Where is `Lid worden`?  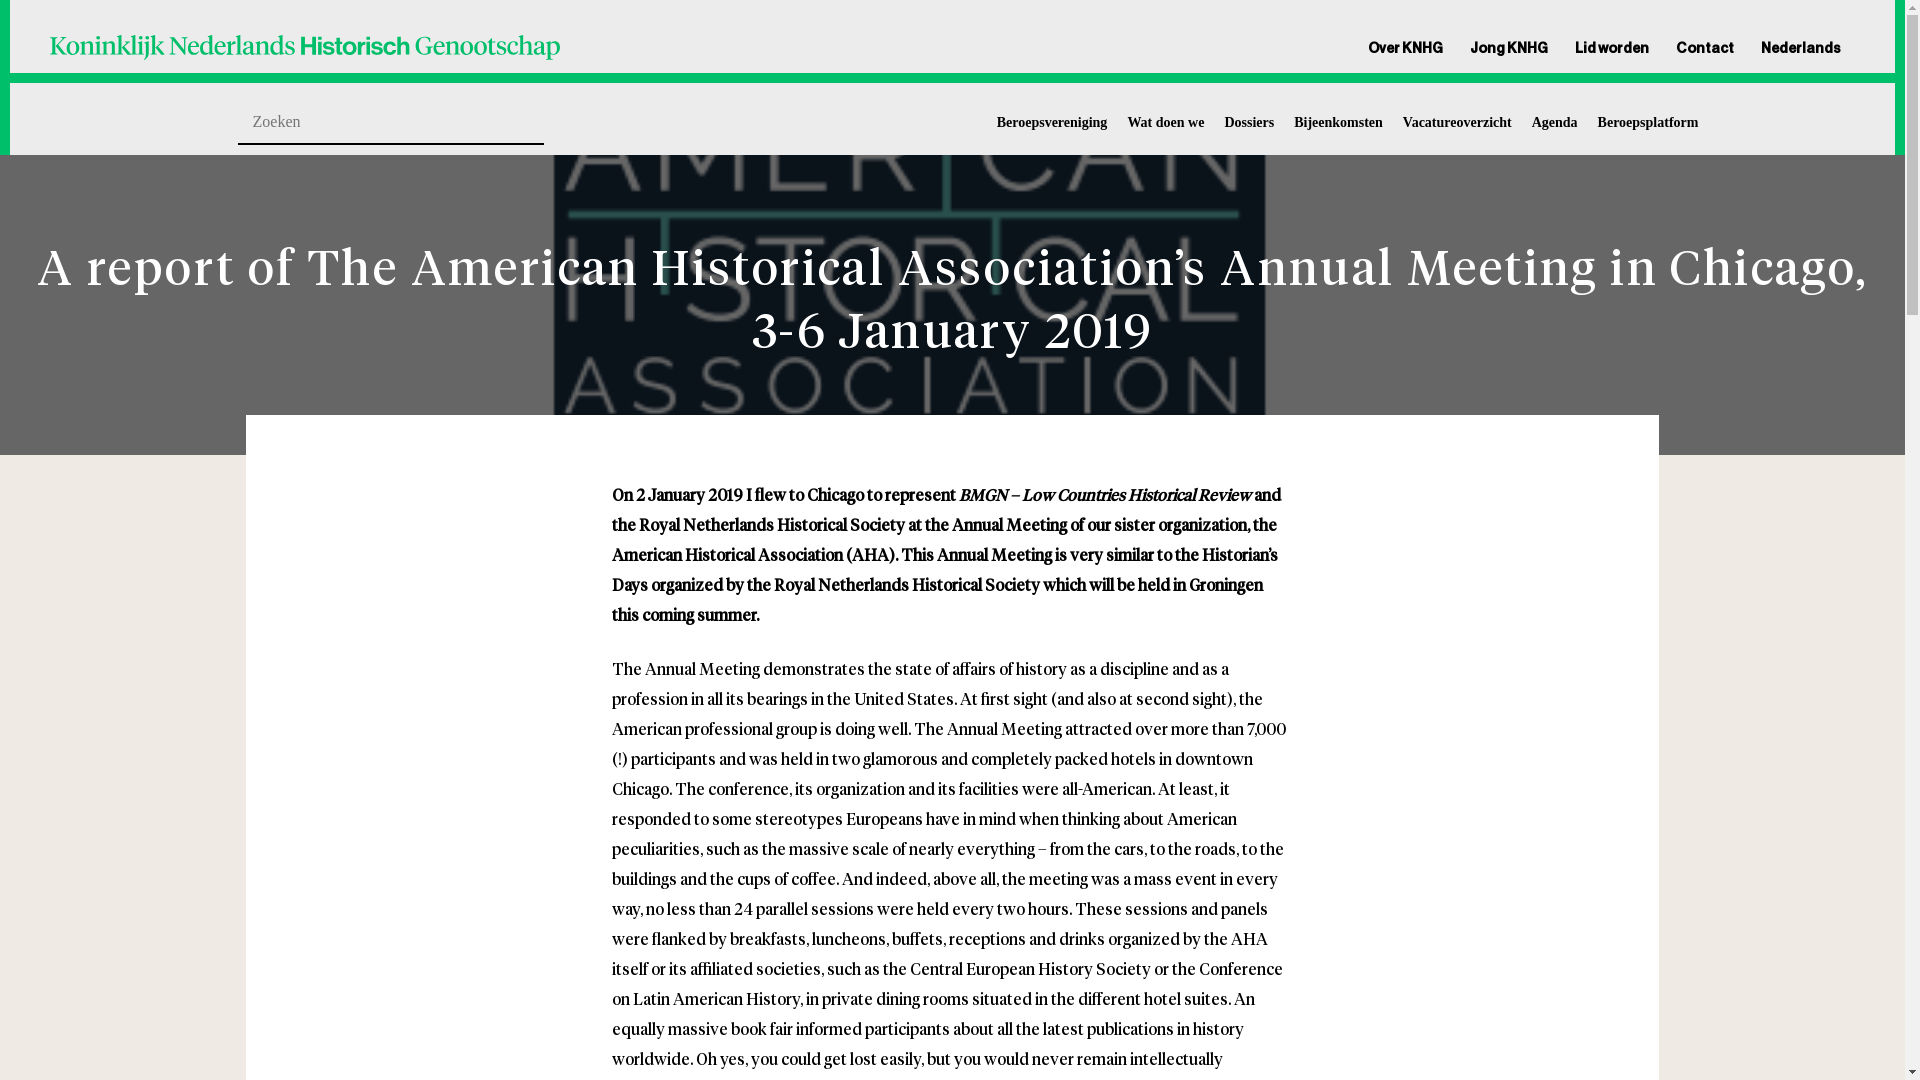
Lid worden is located at coordinates (1611, 47).